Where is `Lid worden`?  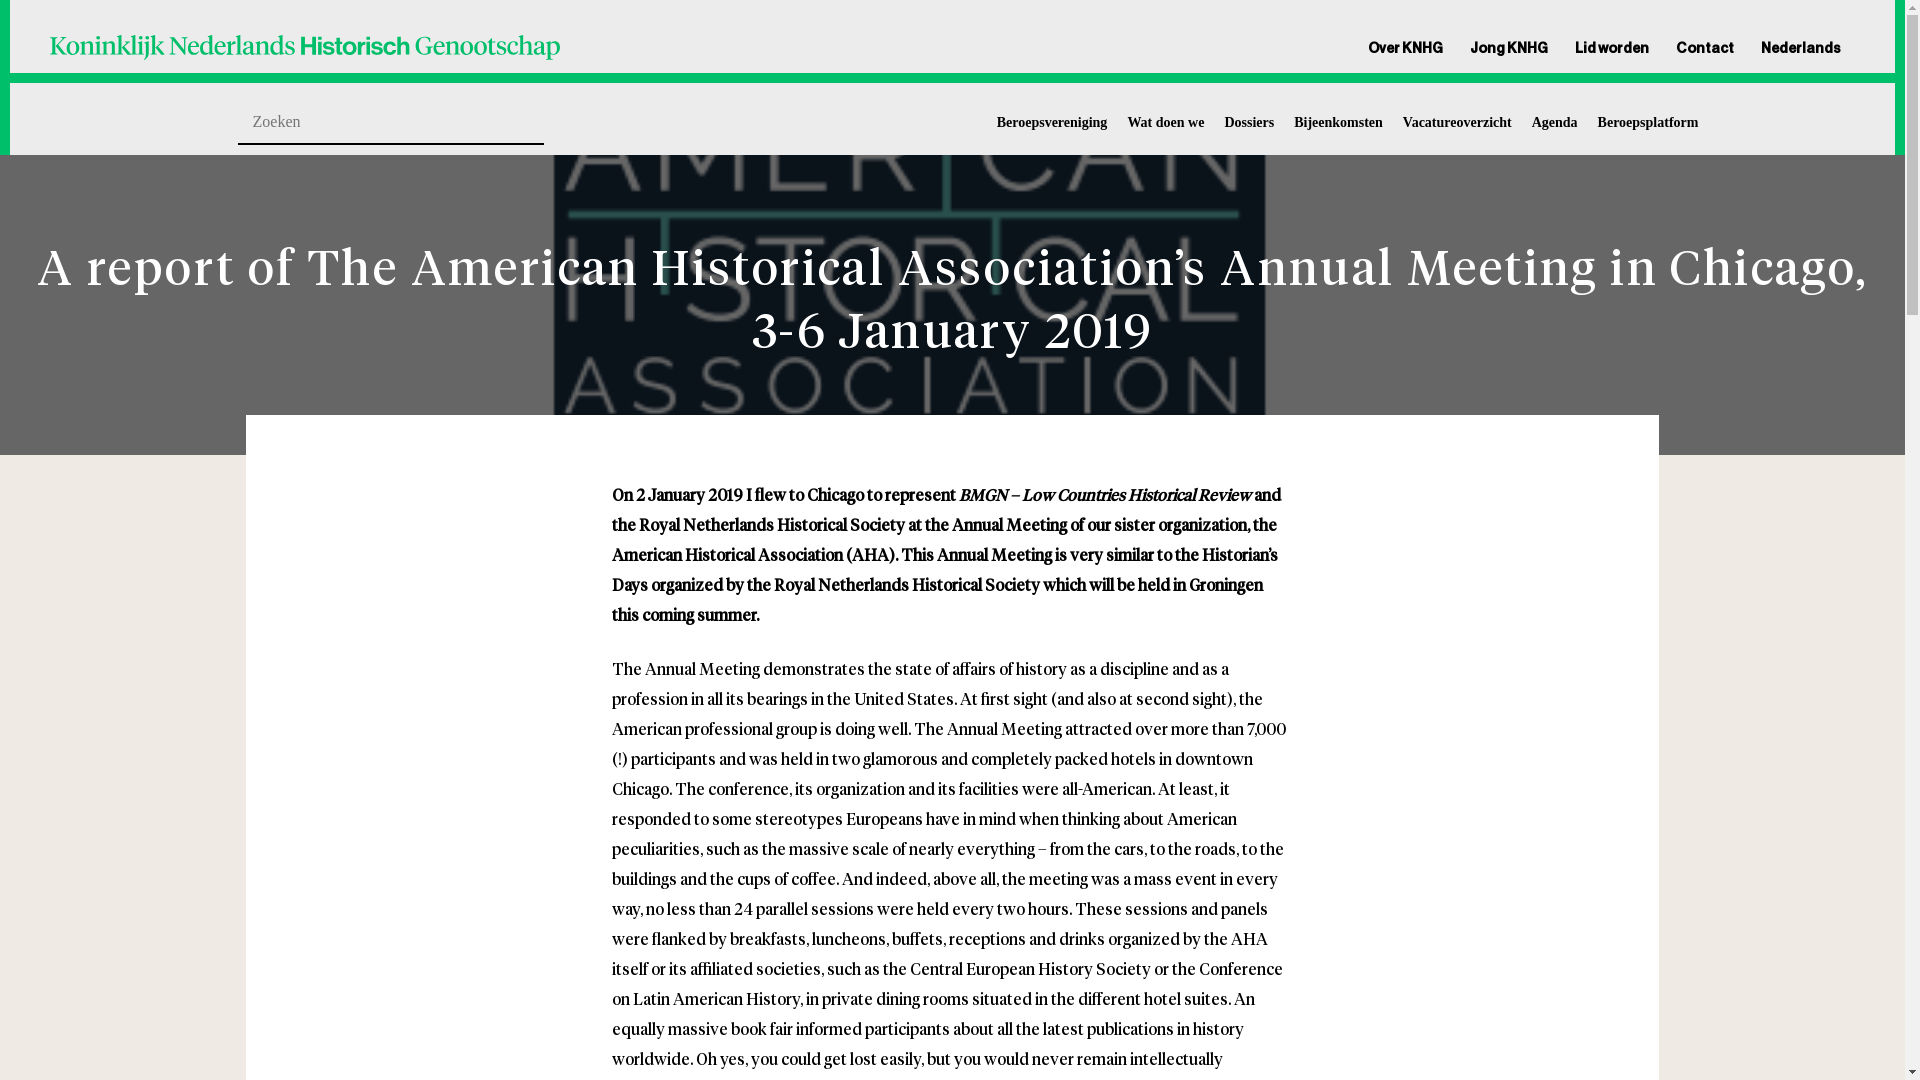
Lid worden is located at coordinates (1611, 47).